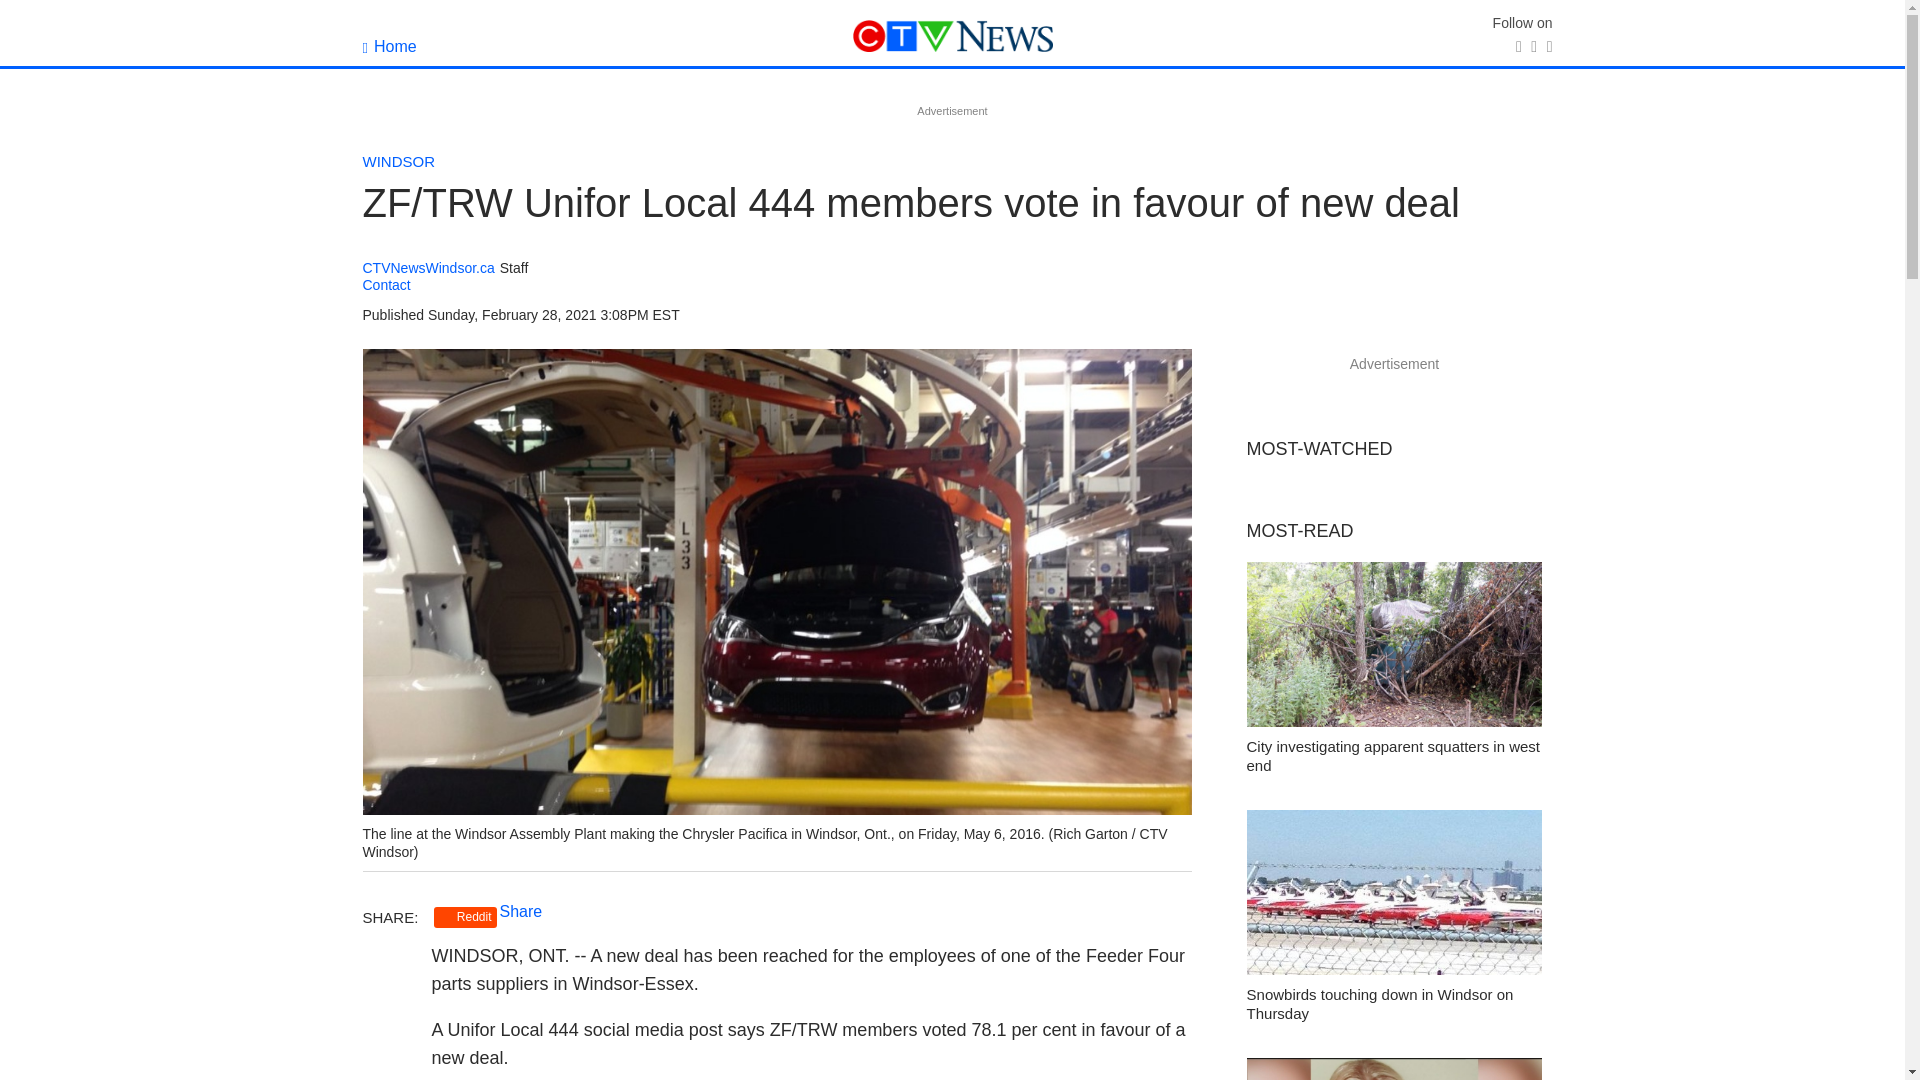 Image resolution: width=1920 pixels, height=1080 pixels. What do you see at coordinates (465, 917) in the screenshot?
I see `Reddit` at bounding box center [465, 917].